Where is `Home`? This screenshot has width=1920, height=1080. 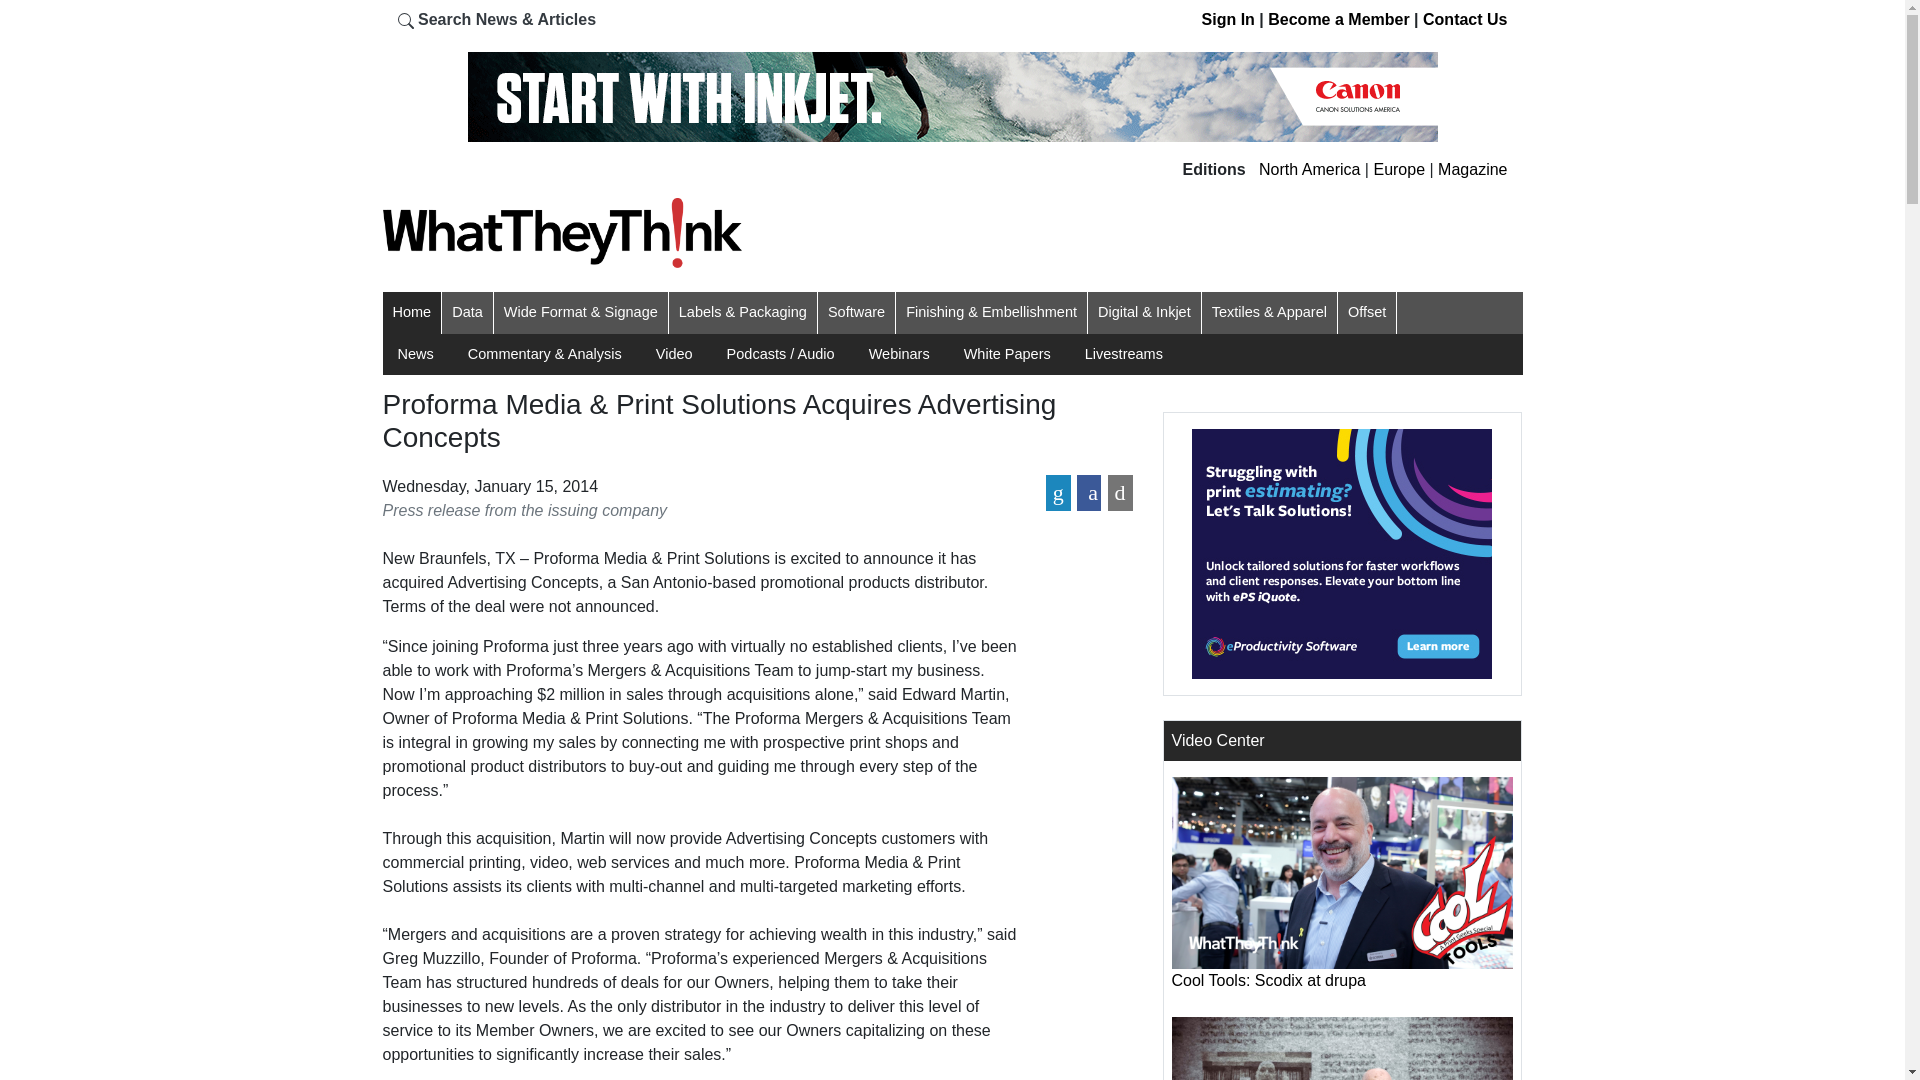
Home is located at coordinates (410, 313).